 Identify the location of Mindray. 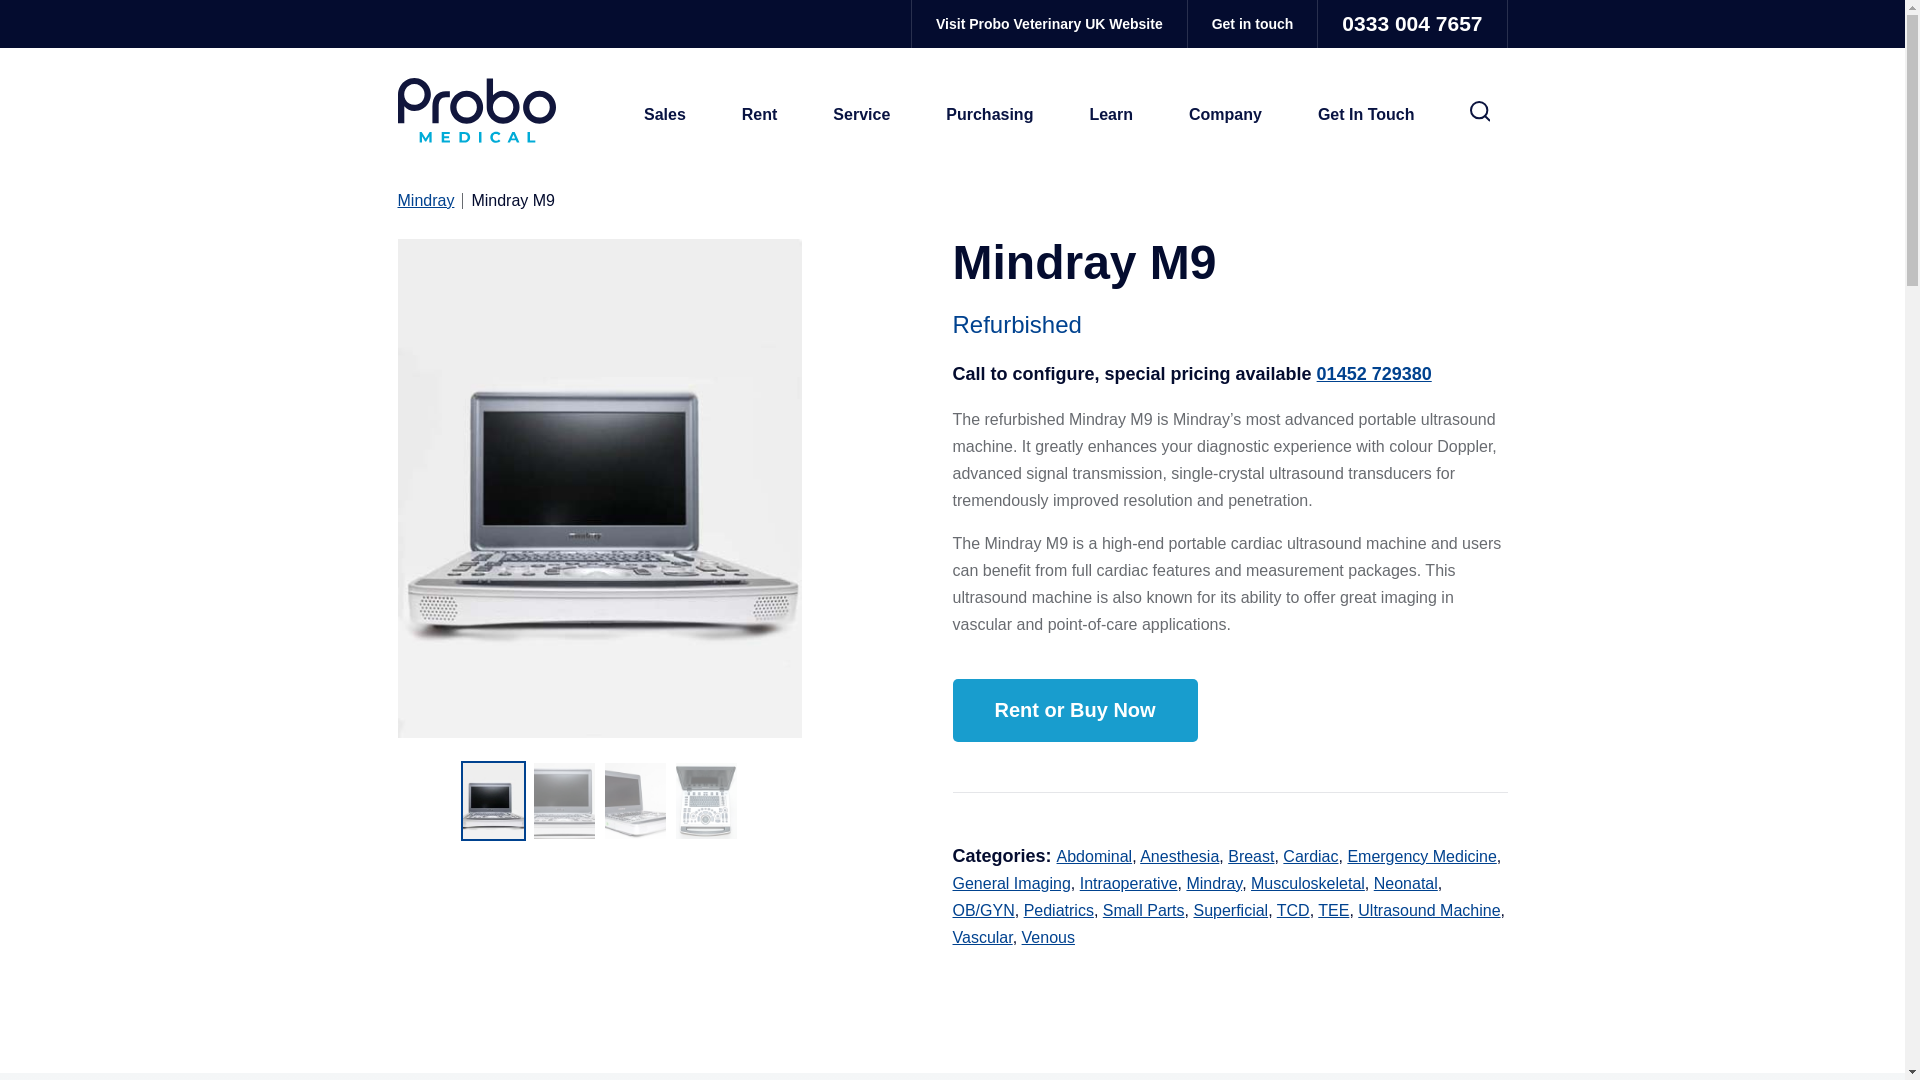
(430, 201).